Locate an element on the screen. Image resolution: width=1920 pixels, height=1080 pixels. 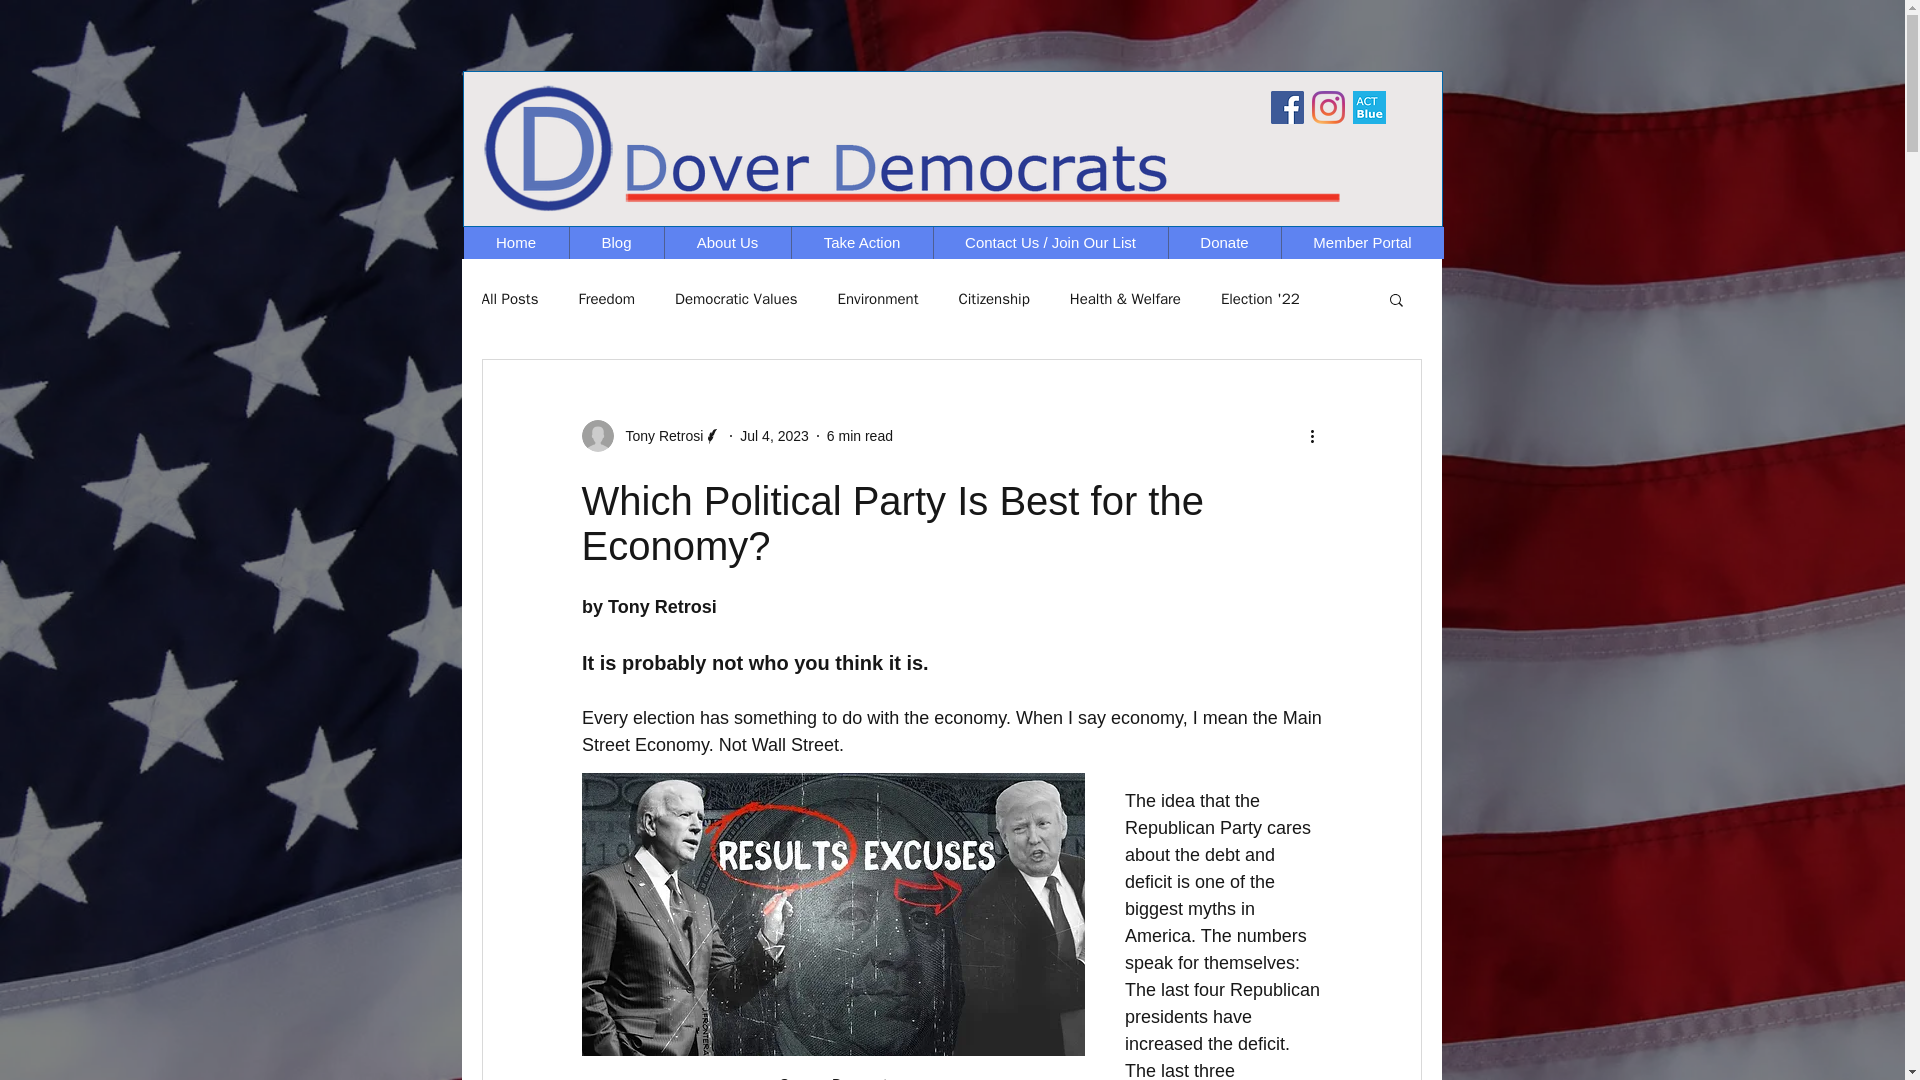
Home is located at coordinates (516, 242).